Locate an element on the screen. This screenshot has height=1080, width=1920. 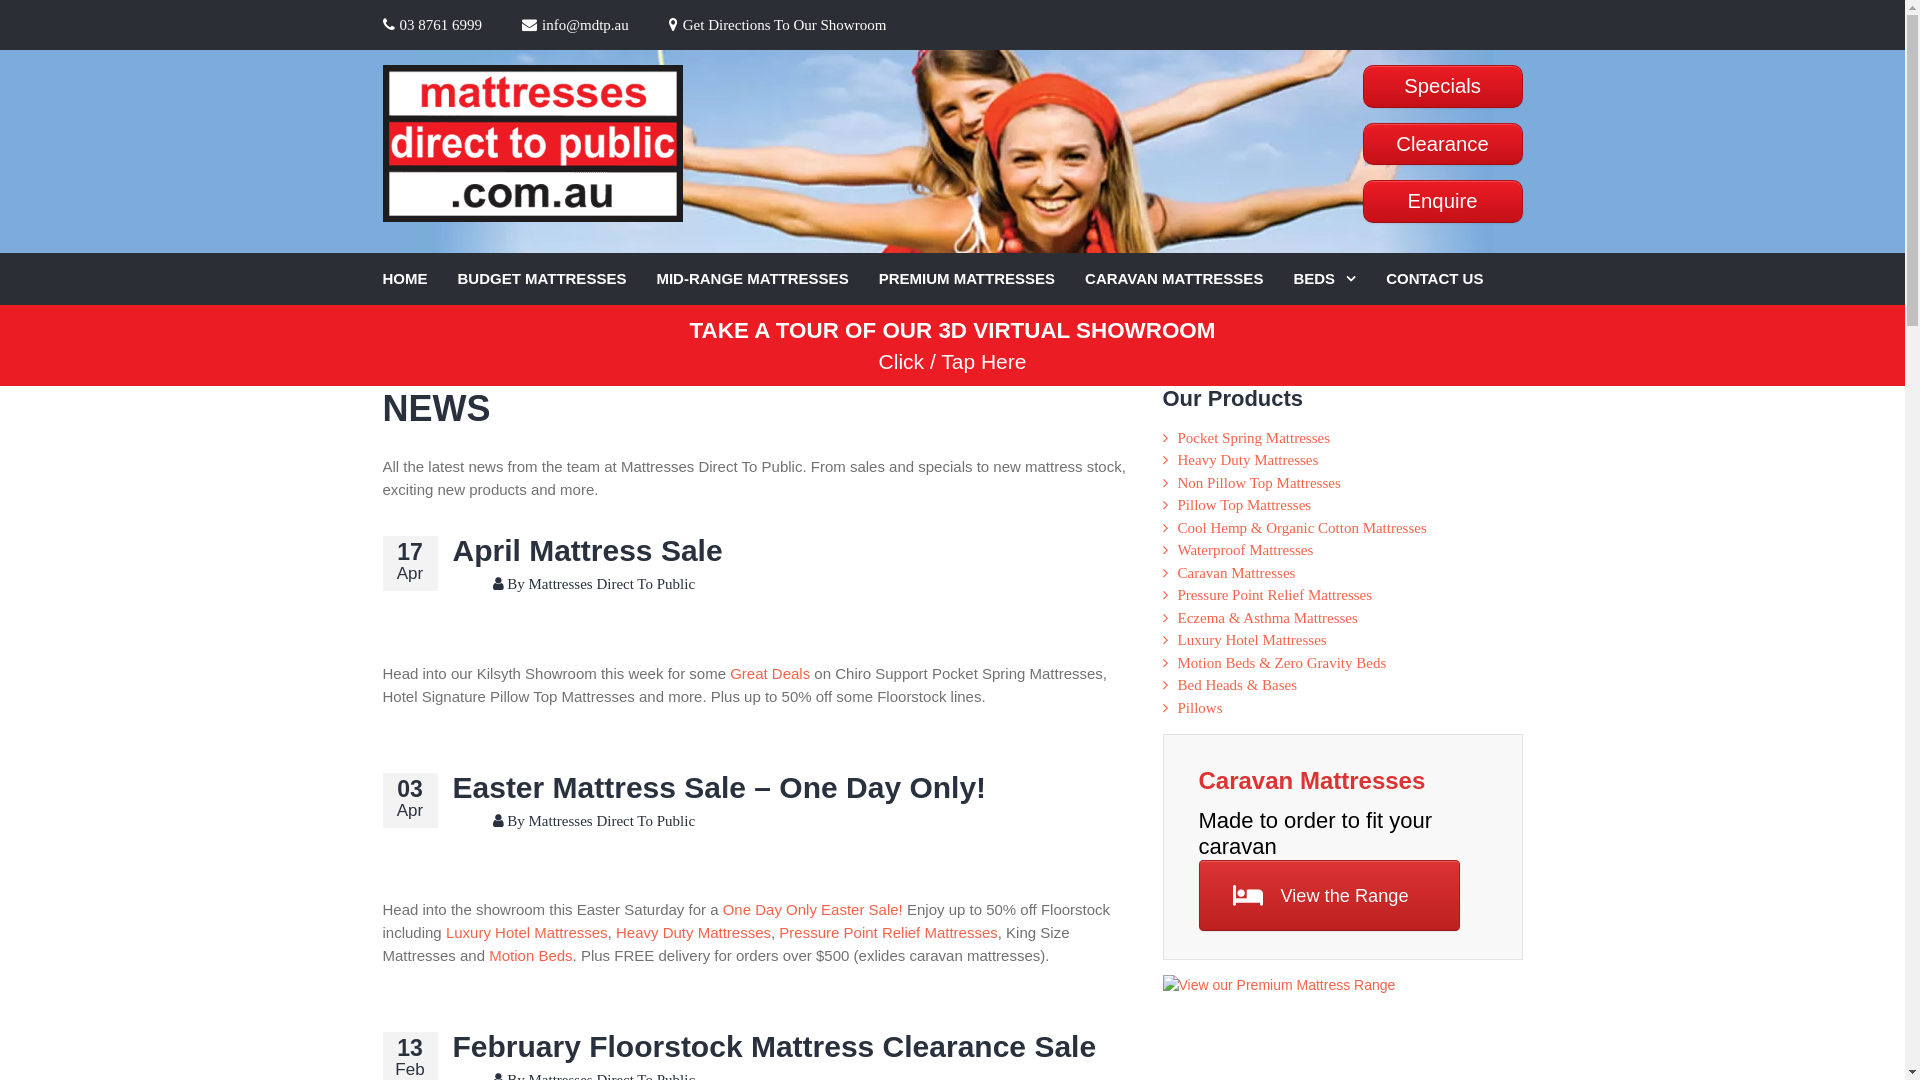
Pressure Point Relief Mattresses is located at coordinates (888, 932).